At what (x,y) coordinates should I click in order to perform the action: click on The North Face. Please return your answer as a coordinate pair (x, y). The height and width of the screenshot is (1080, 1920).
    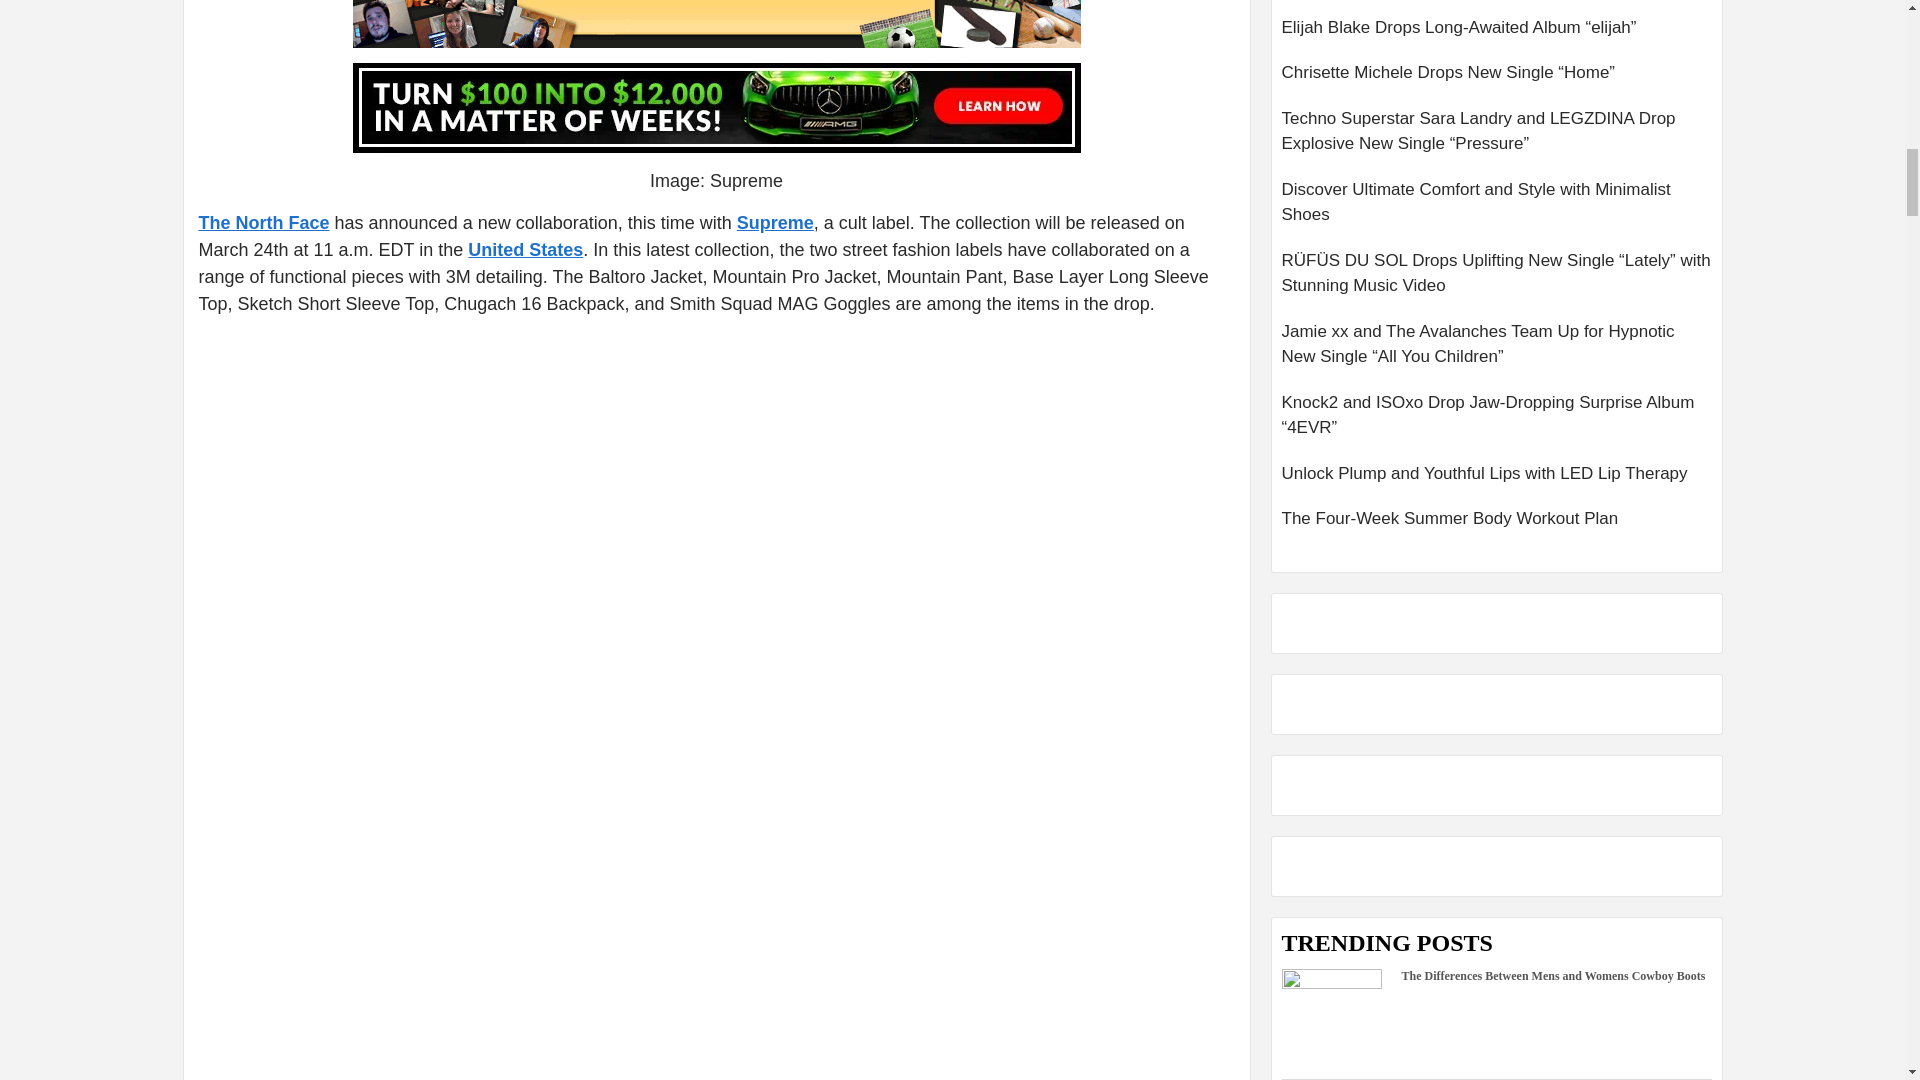
    Looking at the image, I should click on (262, 222).